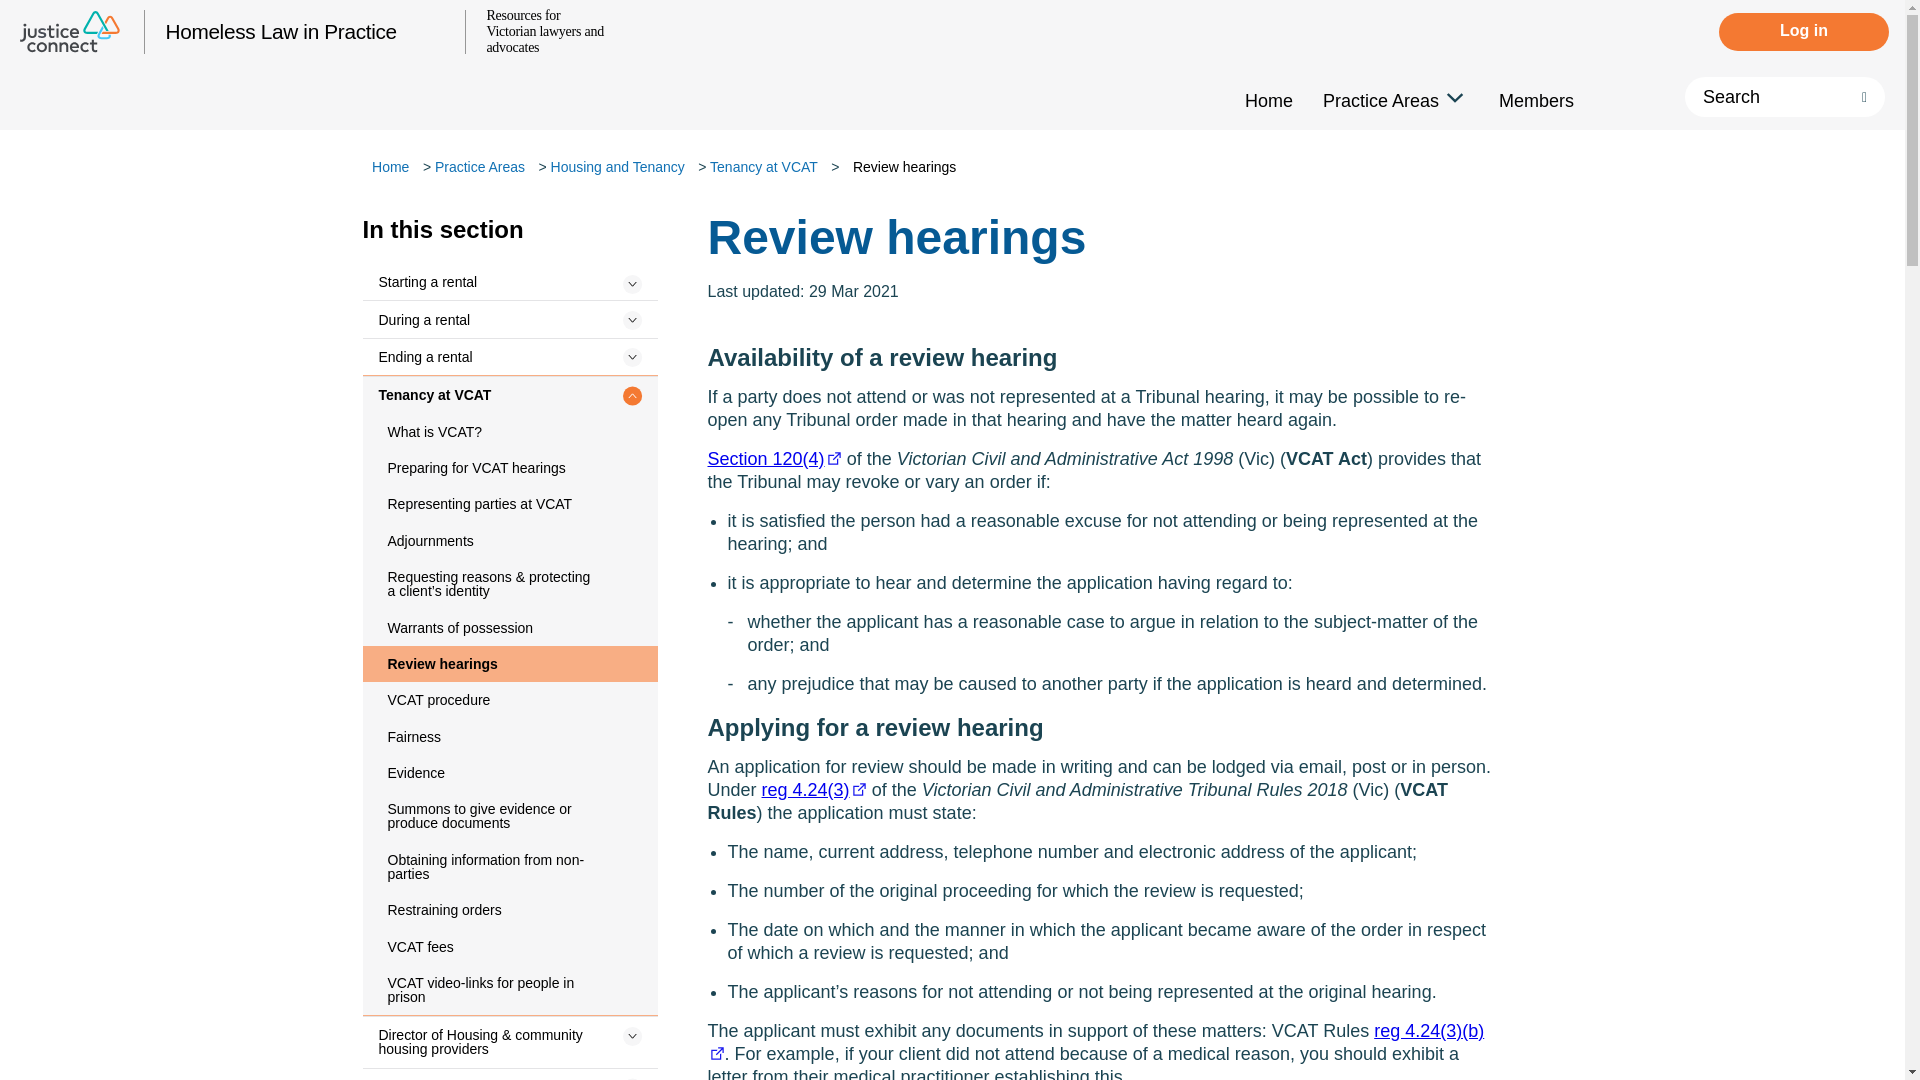 The width and height of the screenshot is (1920, 1080). What do you see at coordinates (1804, 31) in the screenshot?
I see `Log in` at bounding box center [1804, 31].